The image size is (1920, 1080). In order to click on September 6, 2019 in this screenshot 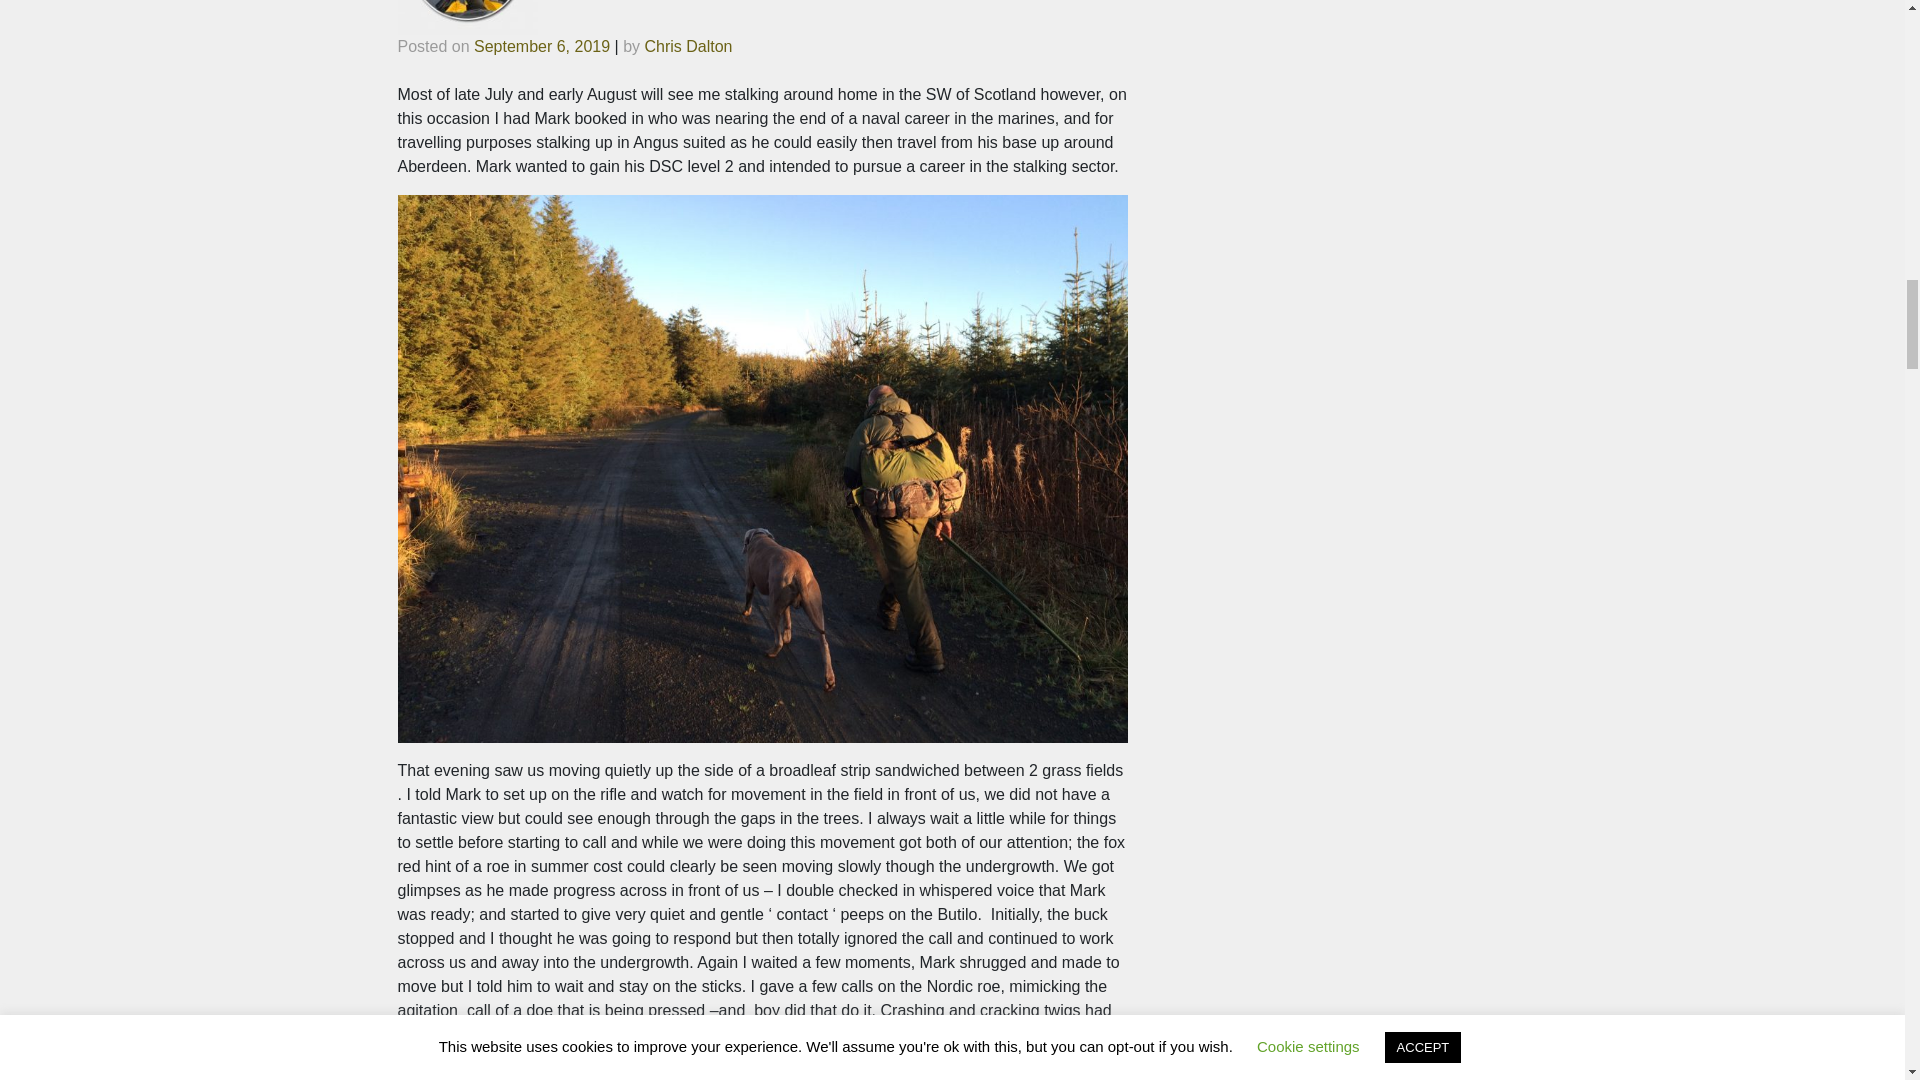, I will do `click(542, 46)`.